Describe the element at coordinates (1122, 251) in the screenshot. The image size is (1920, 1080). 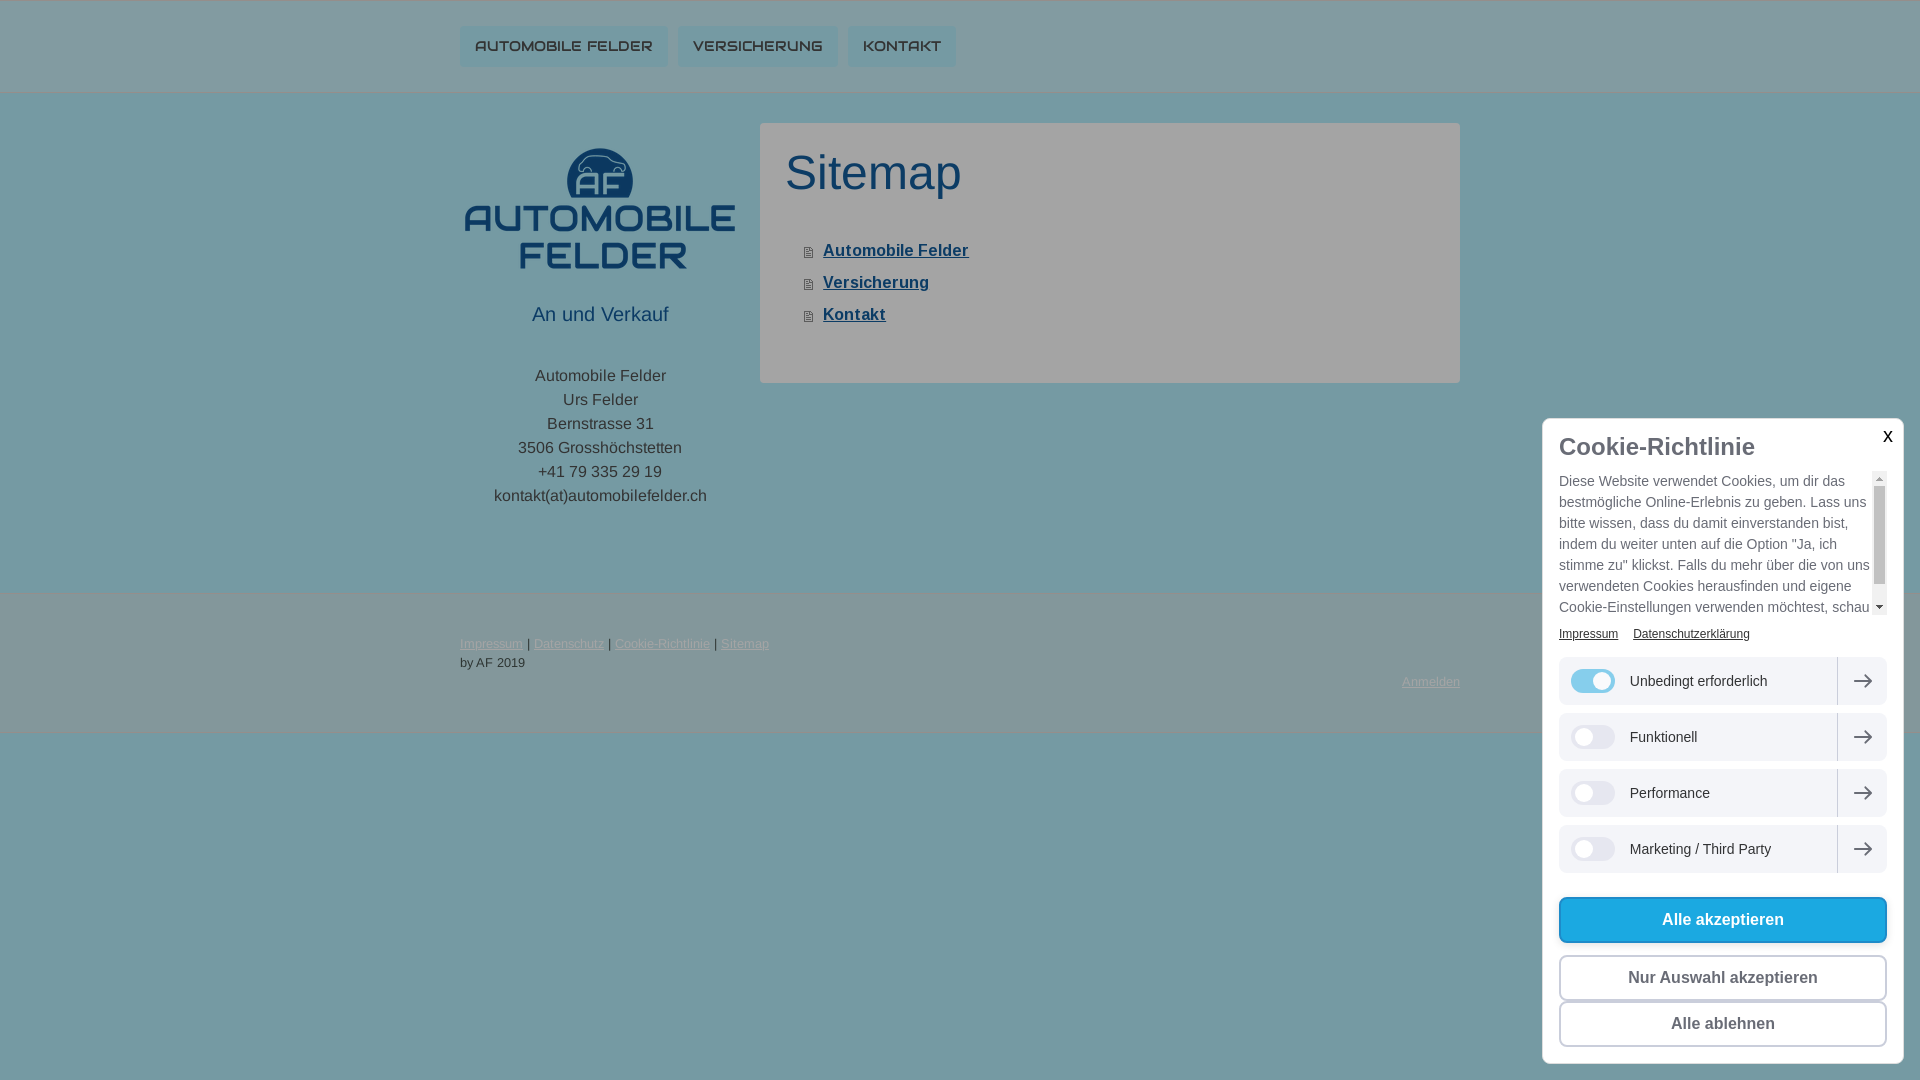
I see `Automobile Felder` at that location.